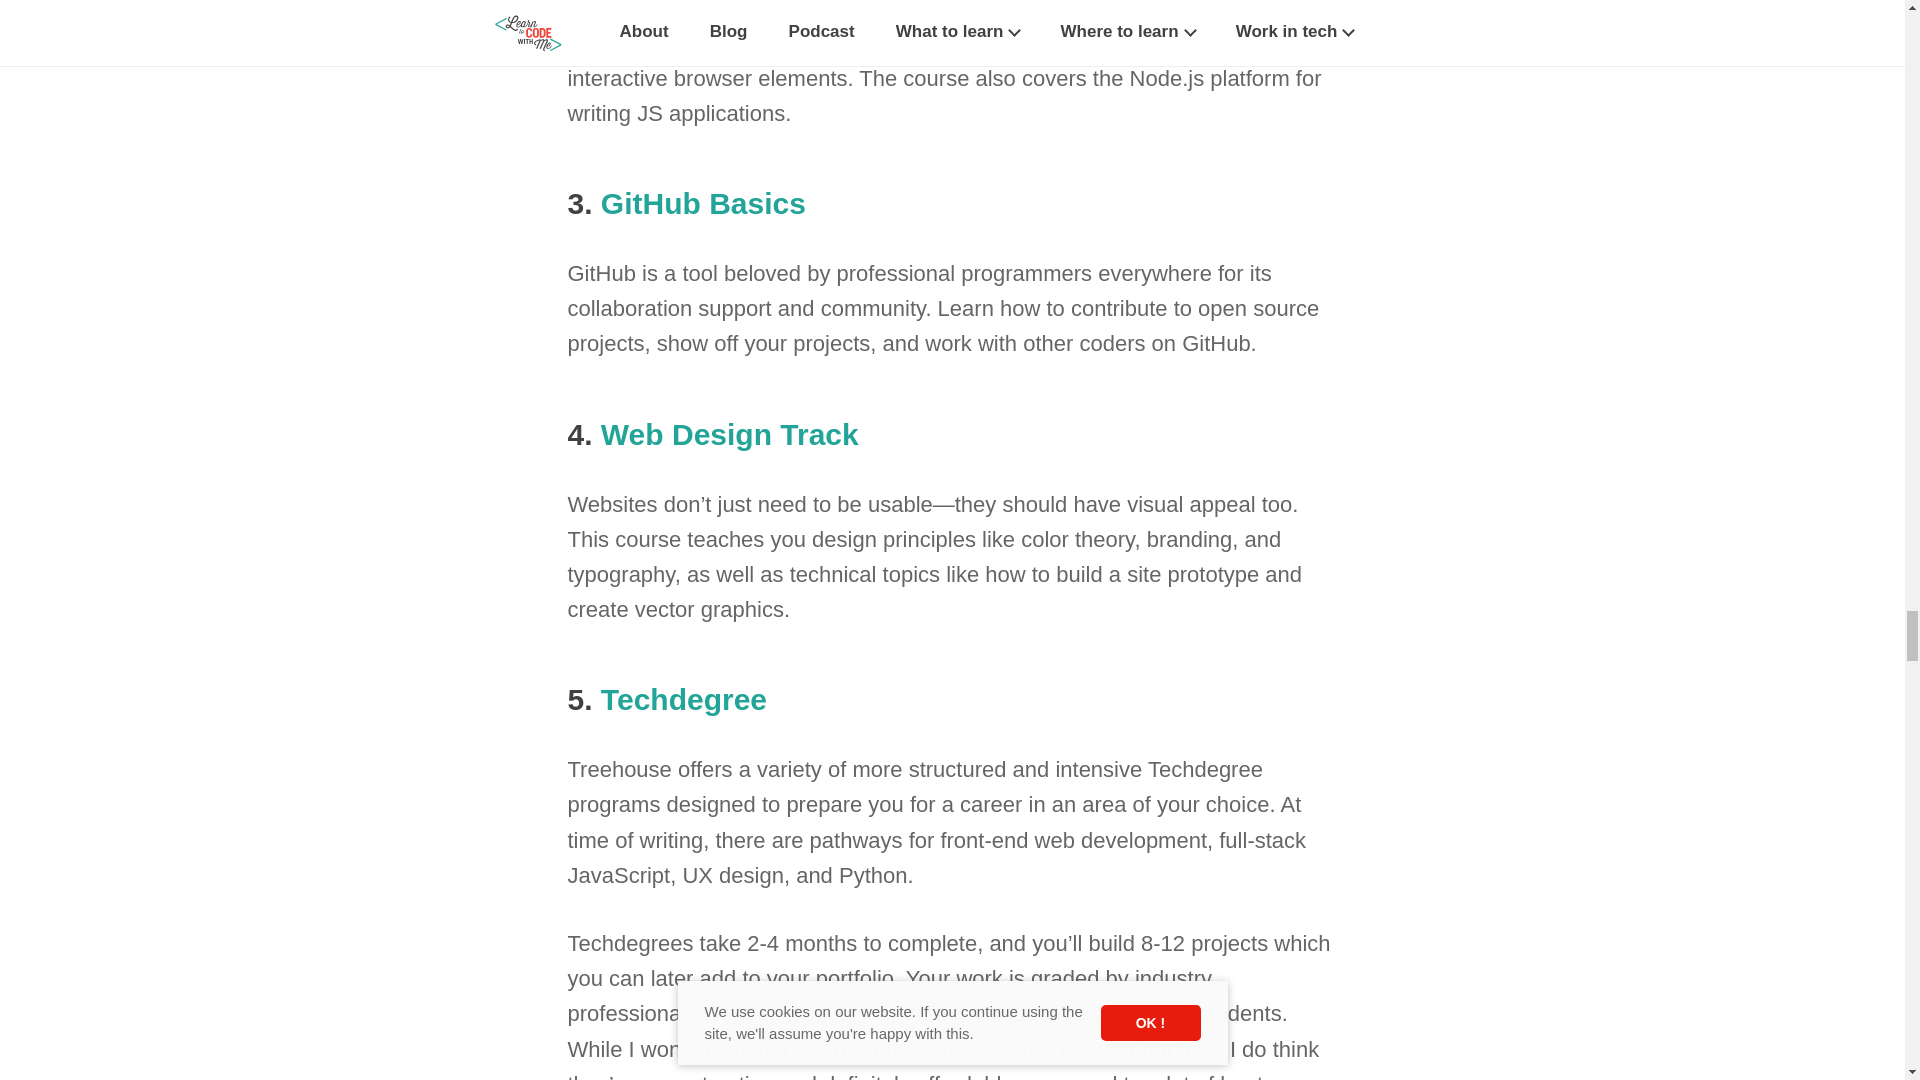 The height and width of the screenshot is (1080, 1920). I want to click on Team Treehouse - Tech Degree, so click(683, 699).